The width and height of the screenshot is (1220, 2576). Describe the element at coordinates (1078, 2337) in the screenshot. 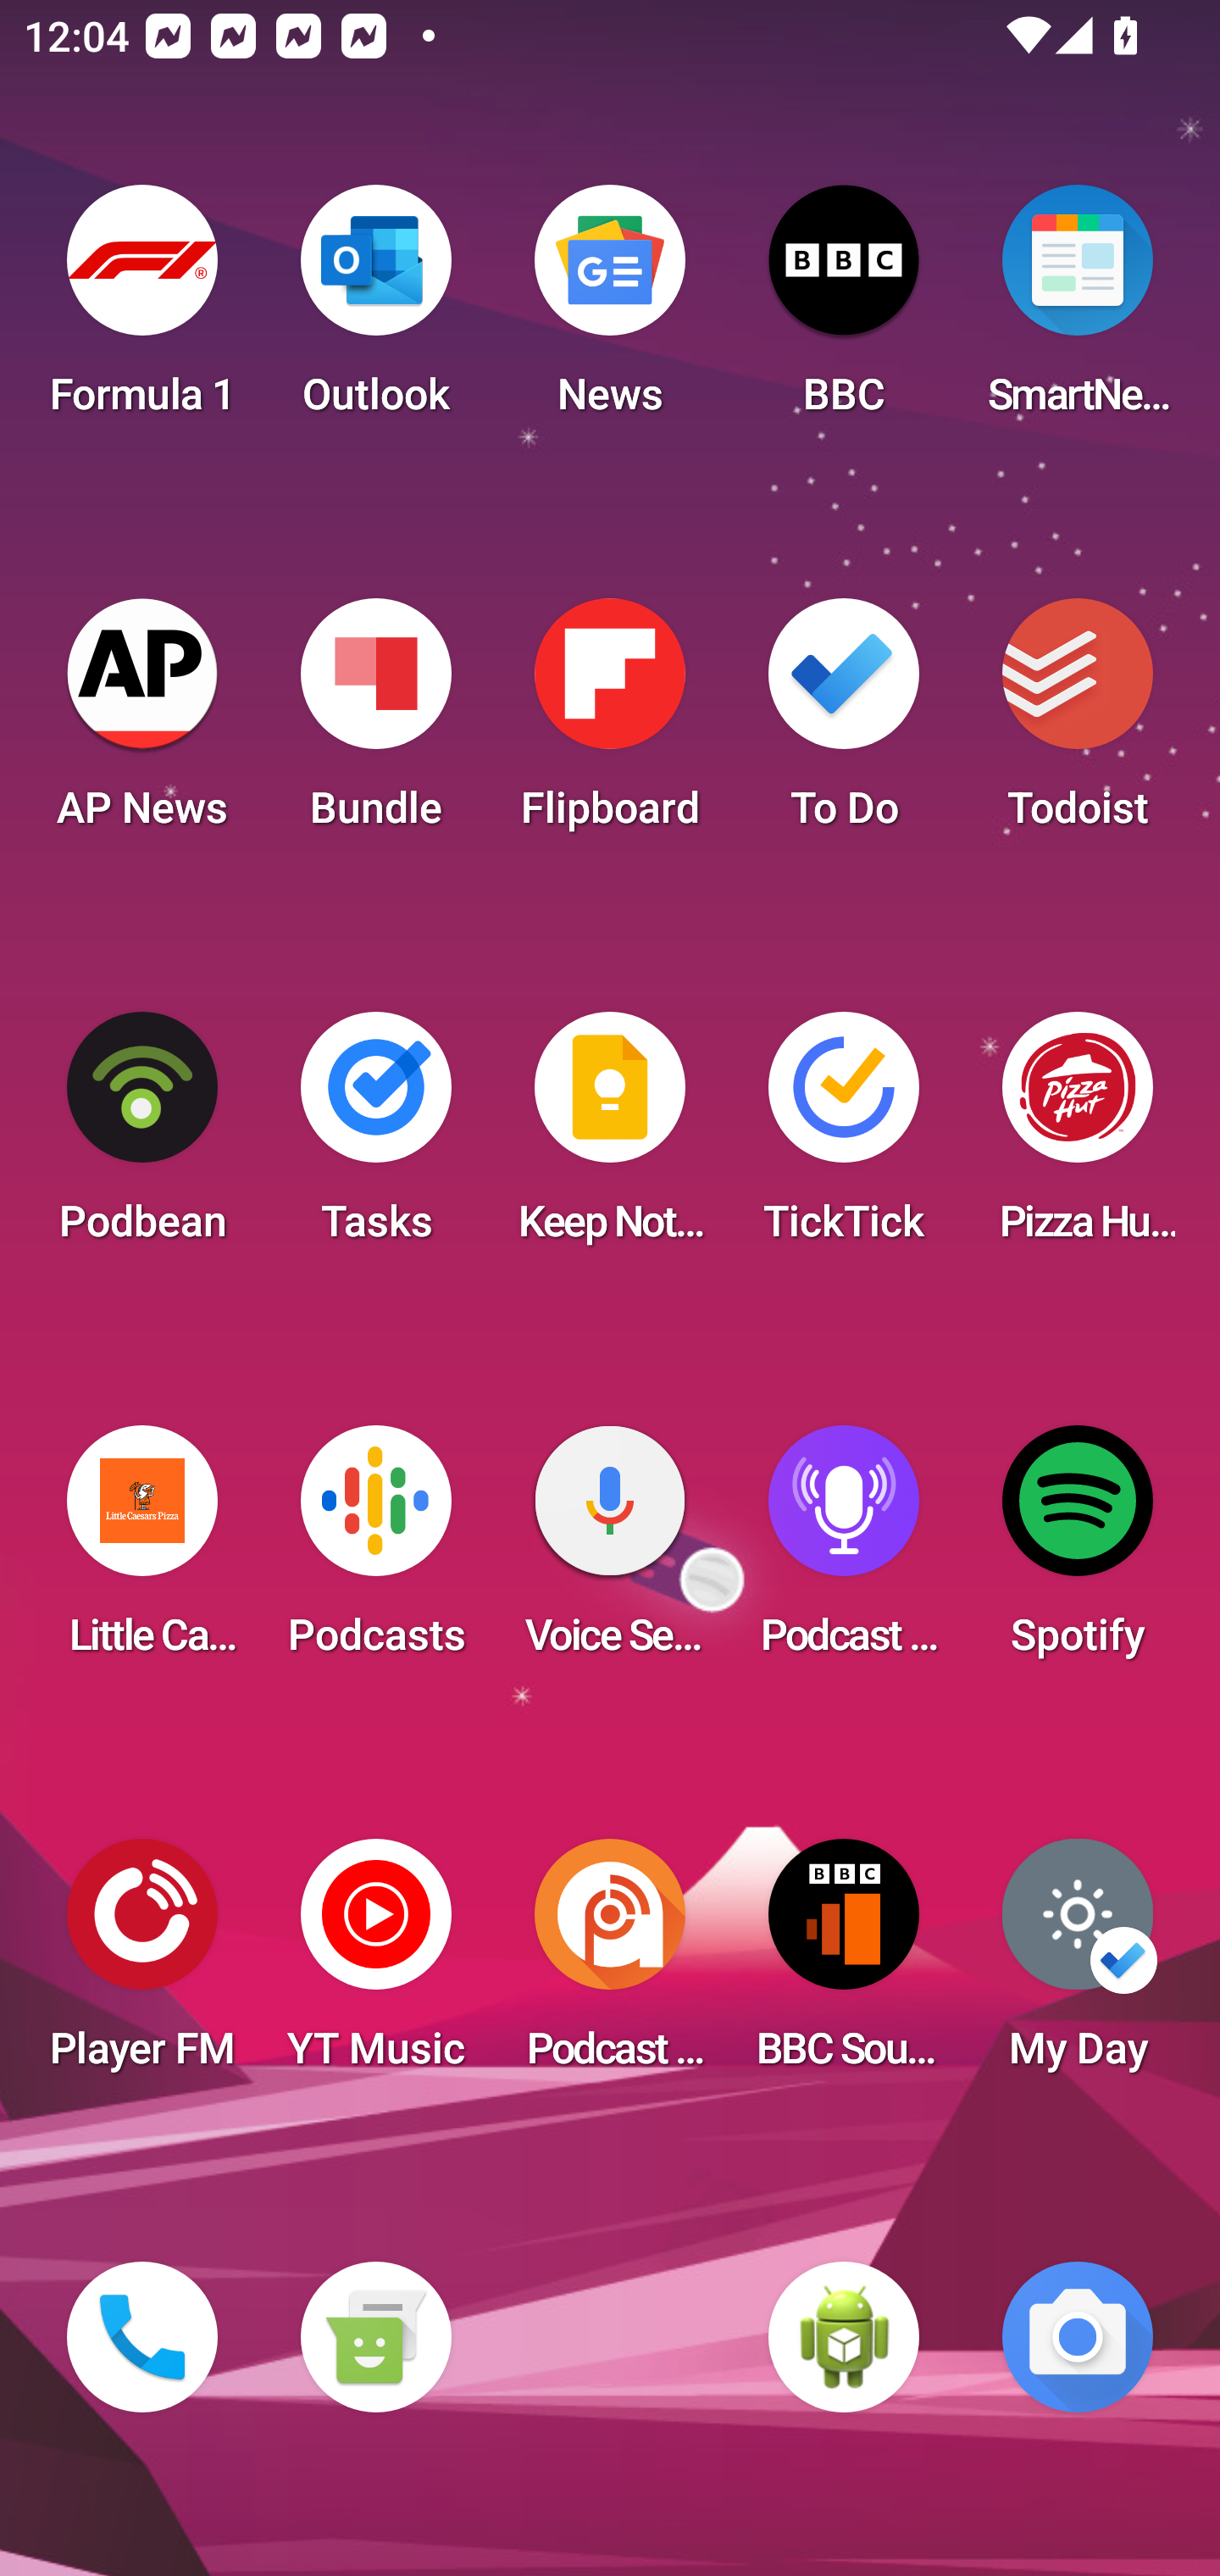

I see `Camera` at that location.